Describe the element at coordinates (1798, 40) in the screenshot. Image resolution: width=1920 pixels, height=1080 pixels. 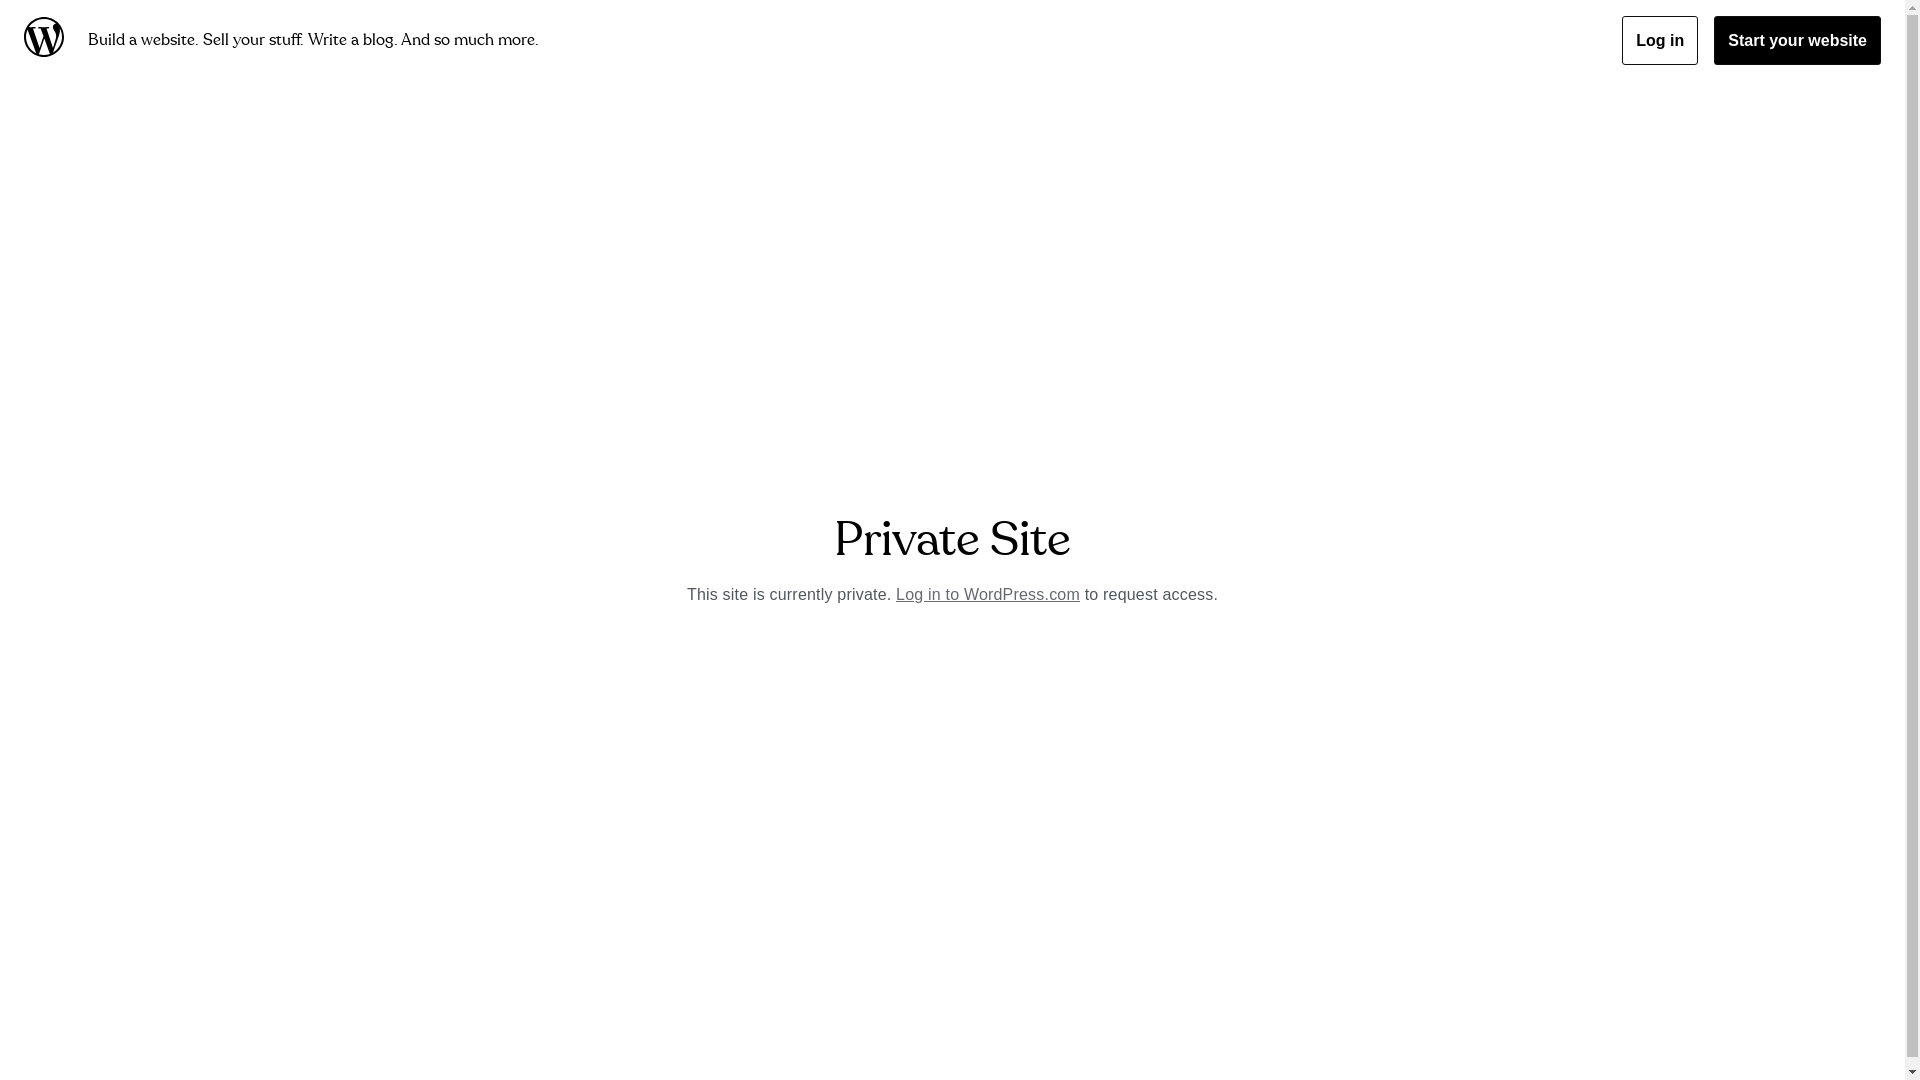
I see `Start your website` at that location.